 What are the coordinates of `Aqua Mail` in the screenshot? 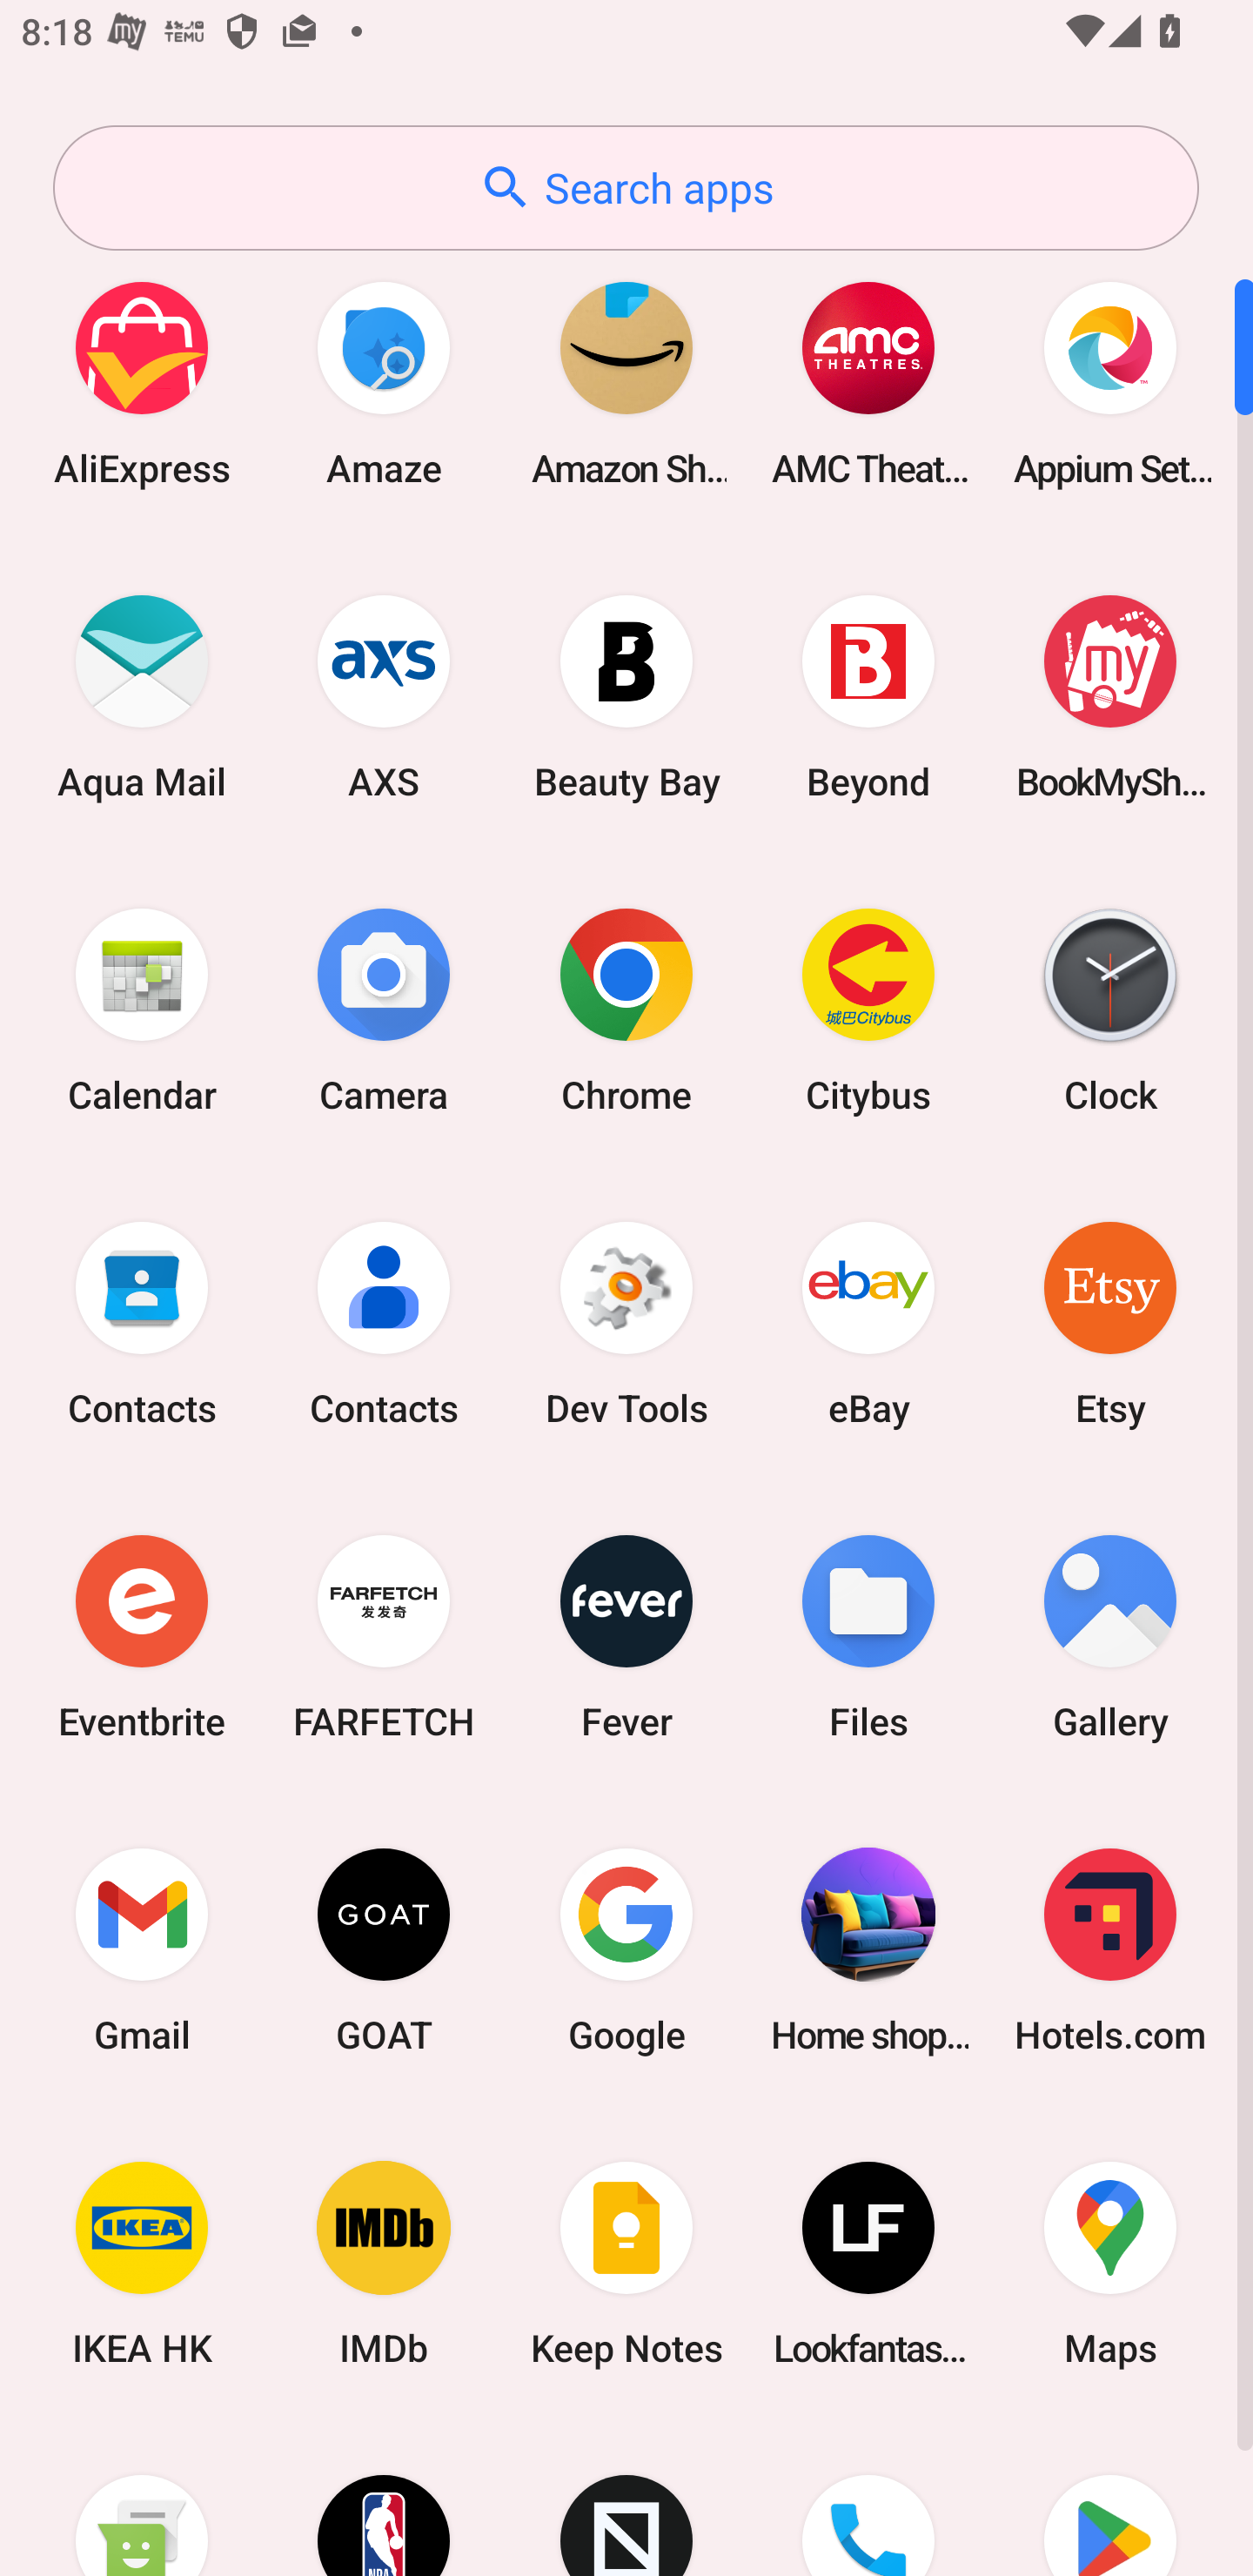 It's located at (142, 696).